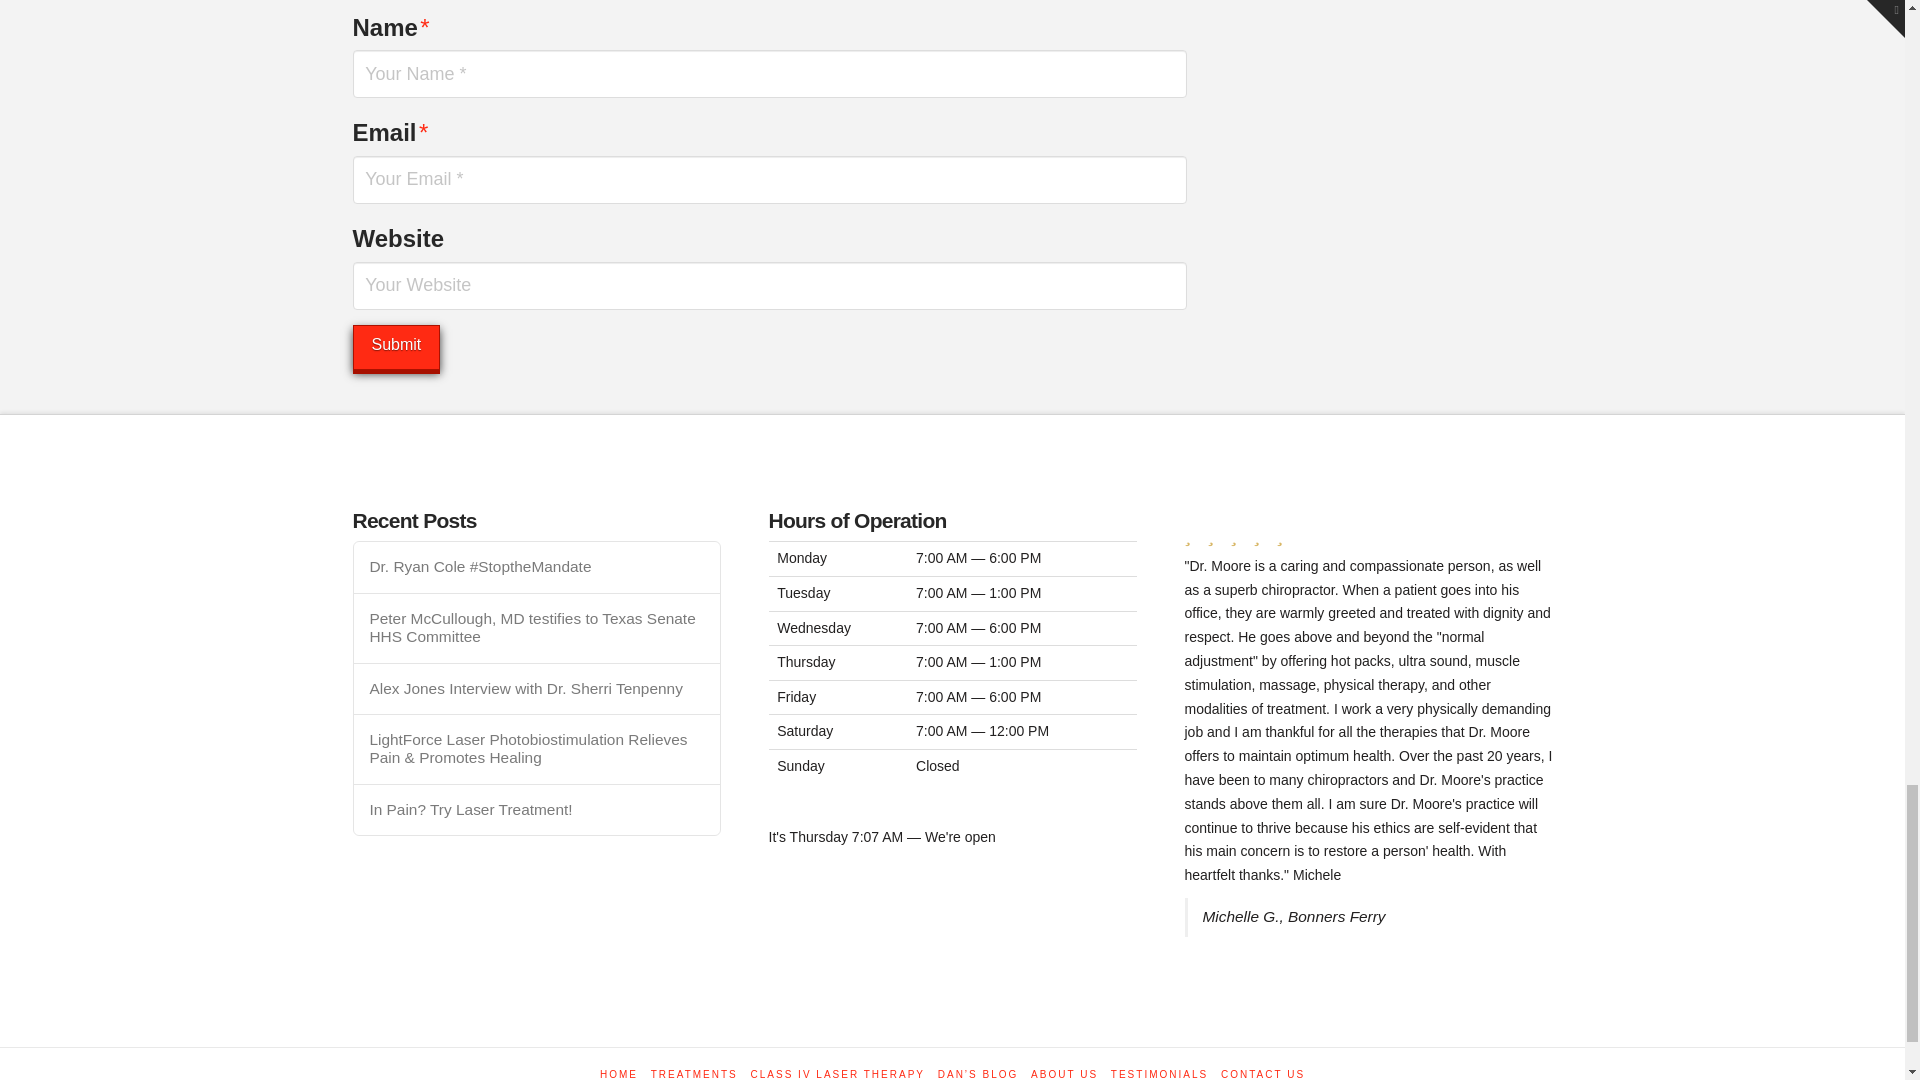  Describe the element at coordinates (395, 348) in the screenshot. I see `Submit` at that location.